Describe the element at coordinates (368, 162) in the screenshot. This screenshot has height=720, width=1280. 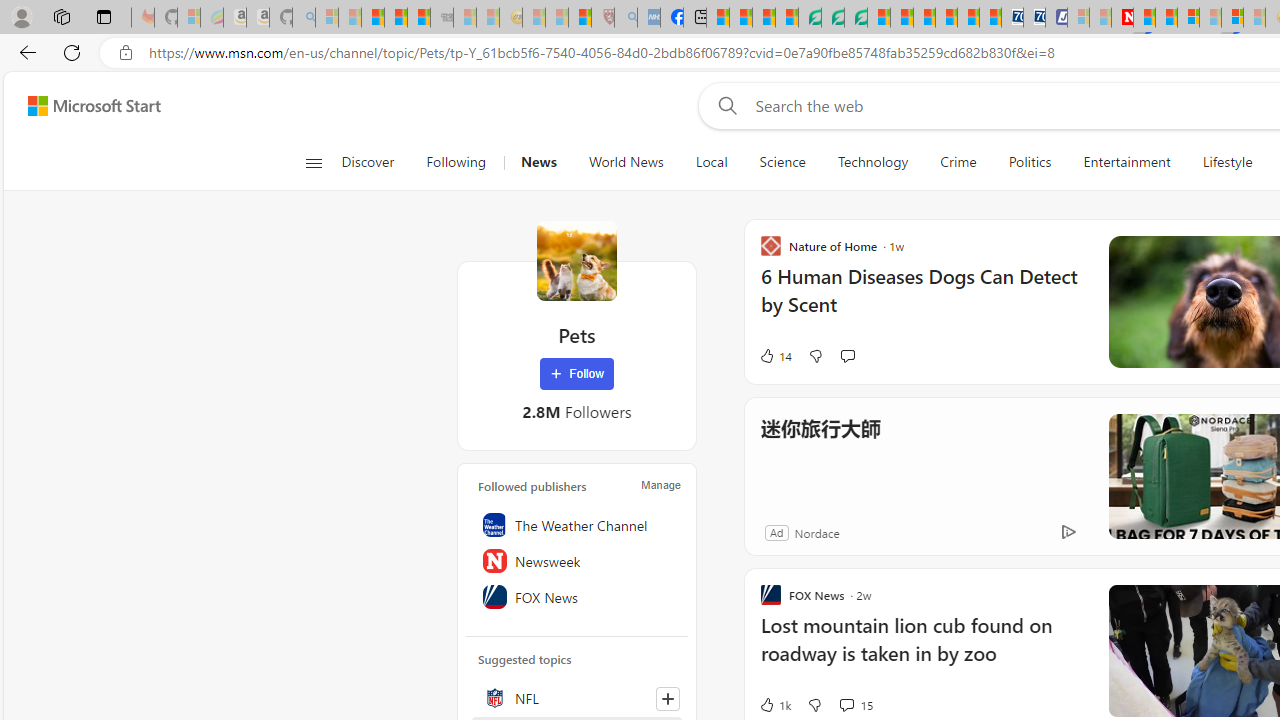
I see `Discover` at that location.